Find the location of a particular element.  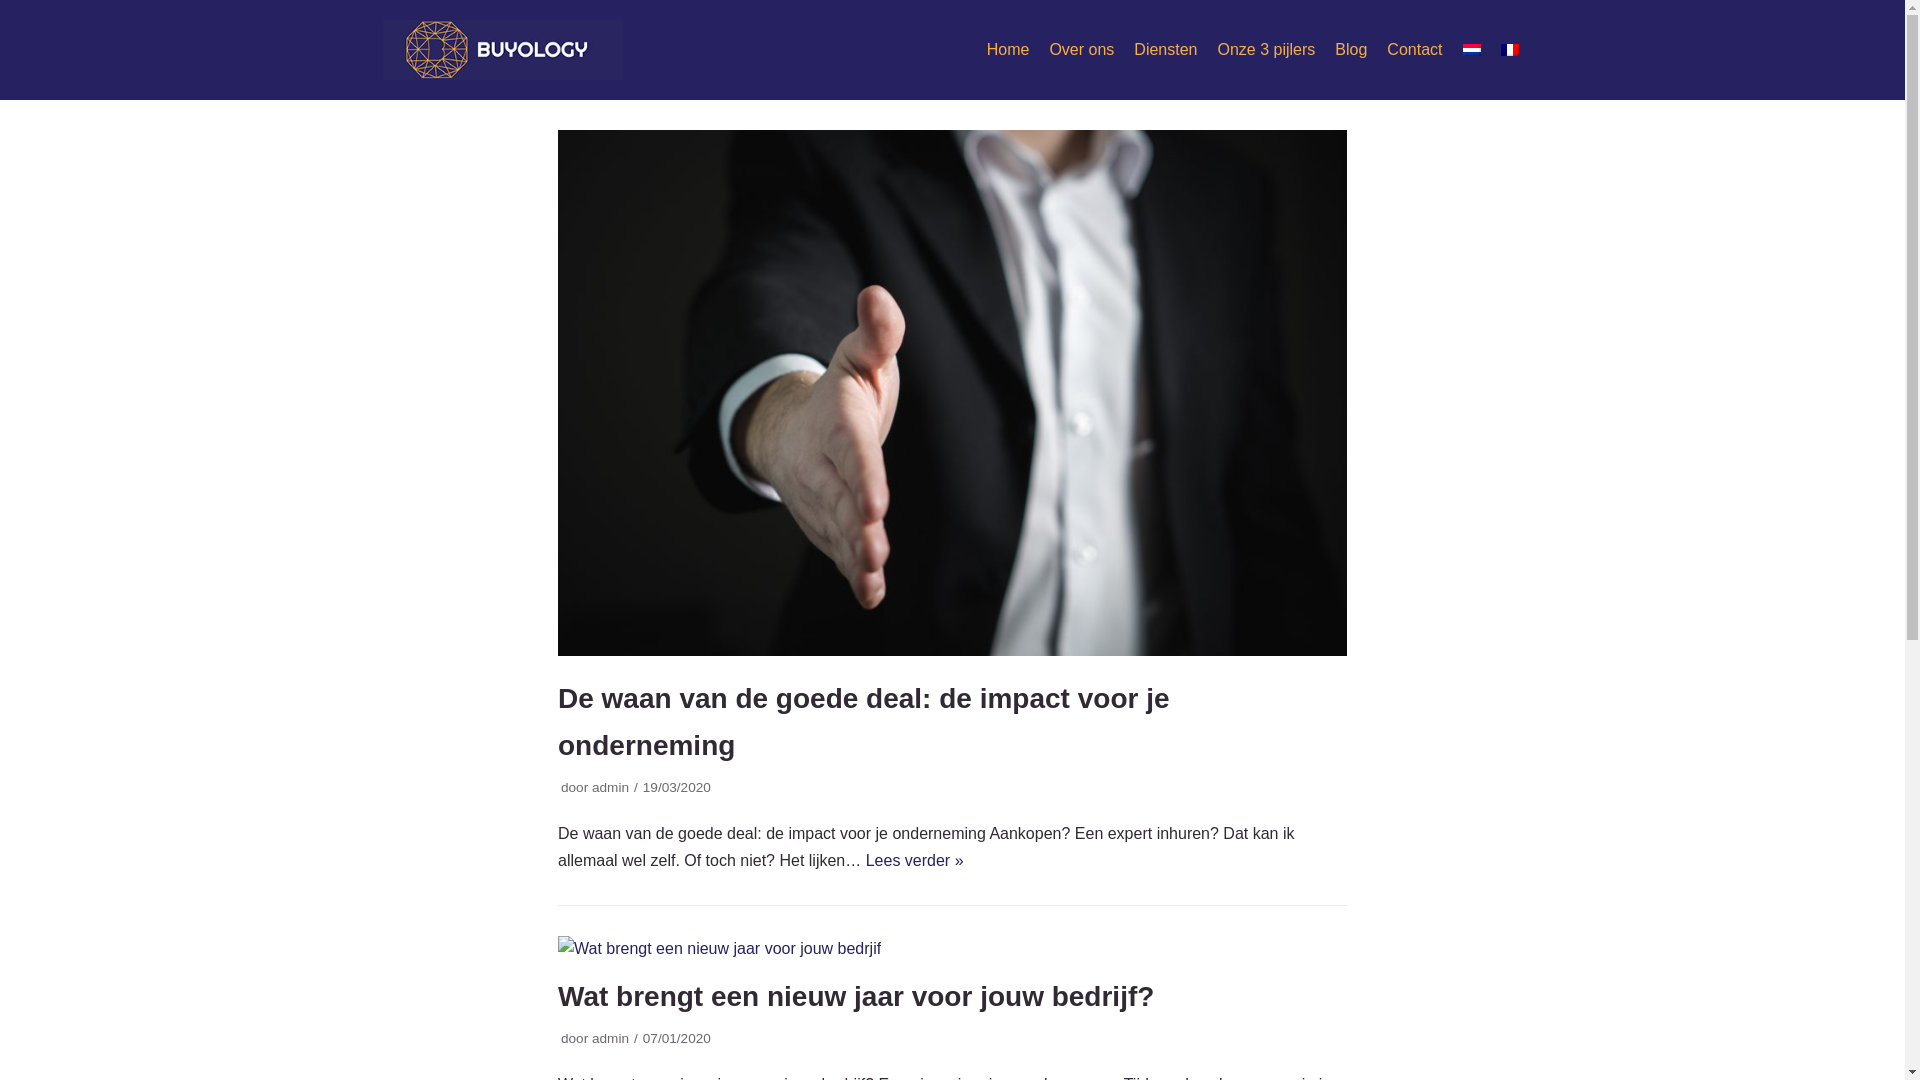

Wat brengt een nieuw jaar voor jouw bedrijf? is located at coordinates (720, 948).